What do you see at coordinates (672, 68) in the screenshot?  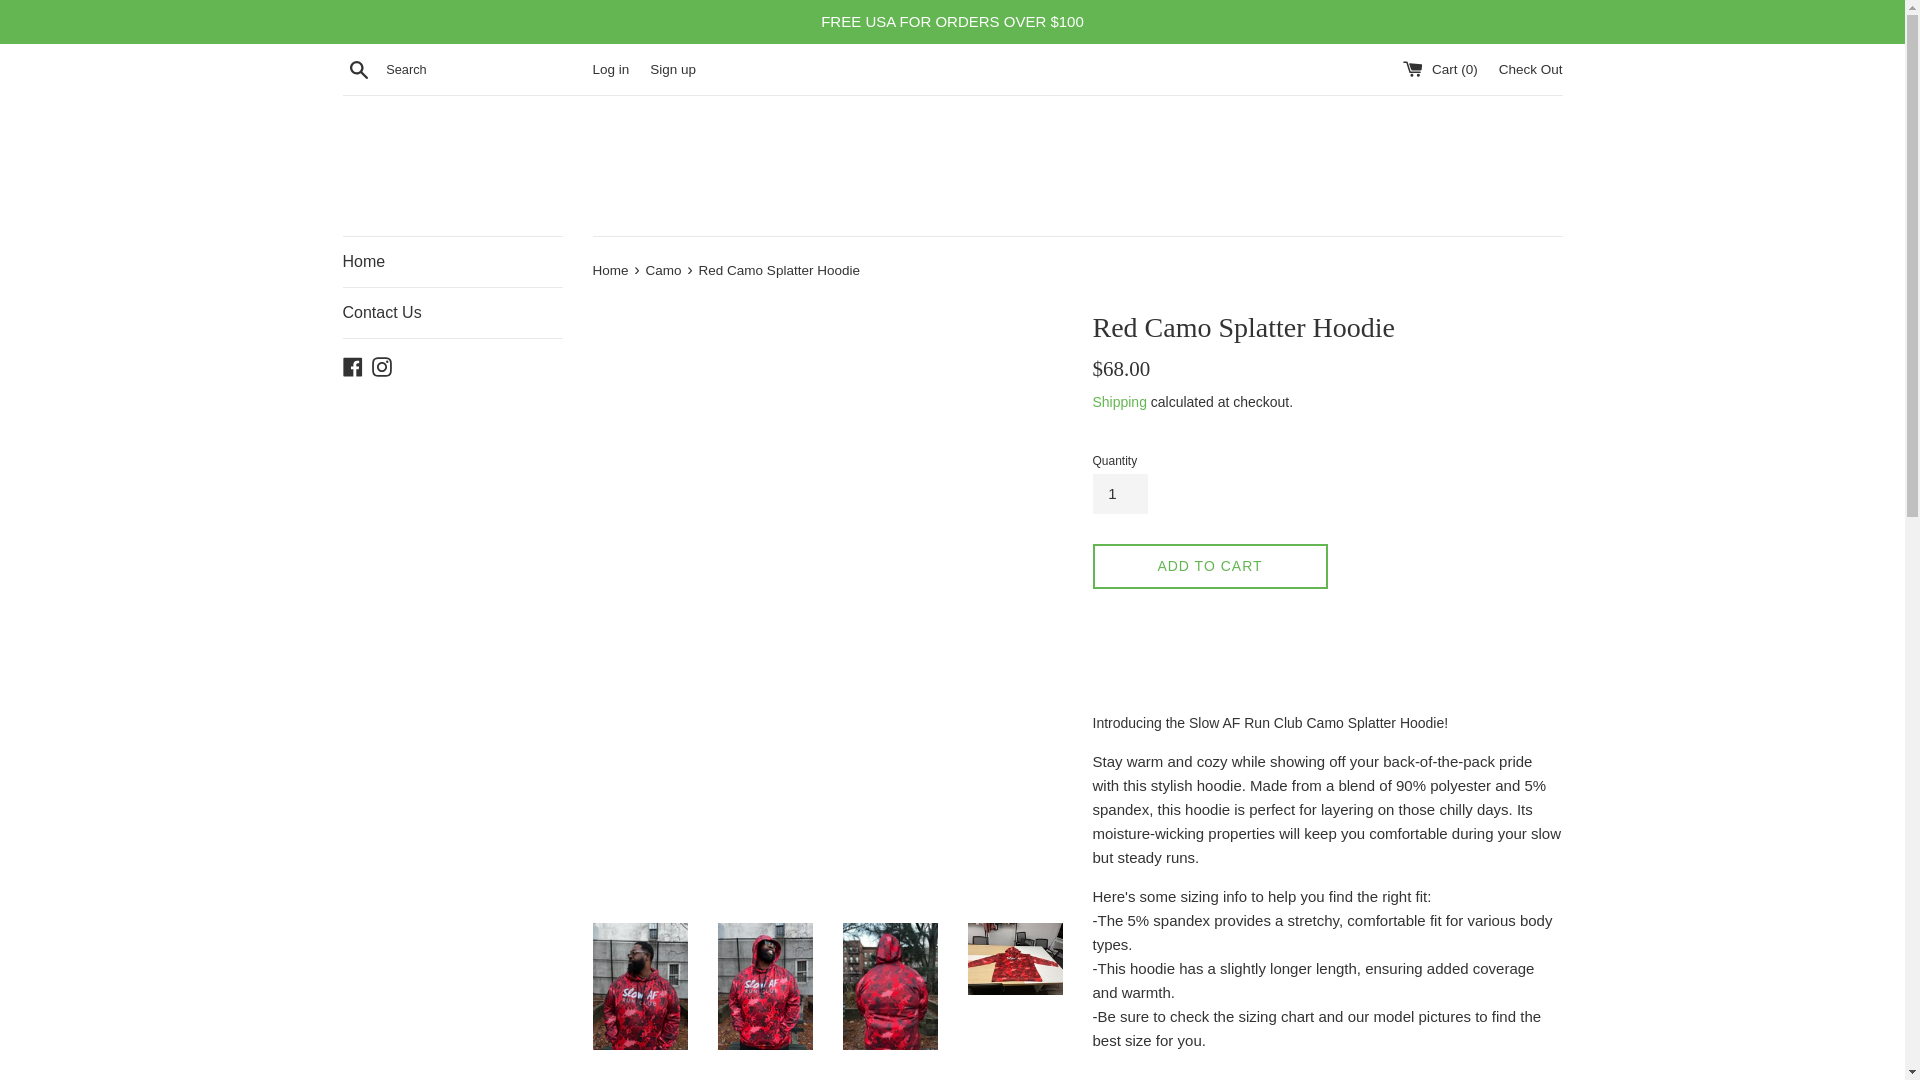 I see `Sign up` at bounding box center [672, 68].